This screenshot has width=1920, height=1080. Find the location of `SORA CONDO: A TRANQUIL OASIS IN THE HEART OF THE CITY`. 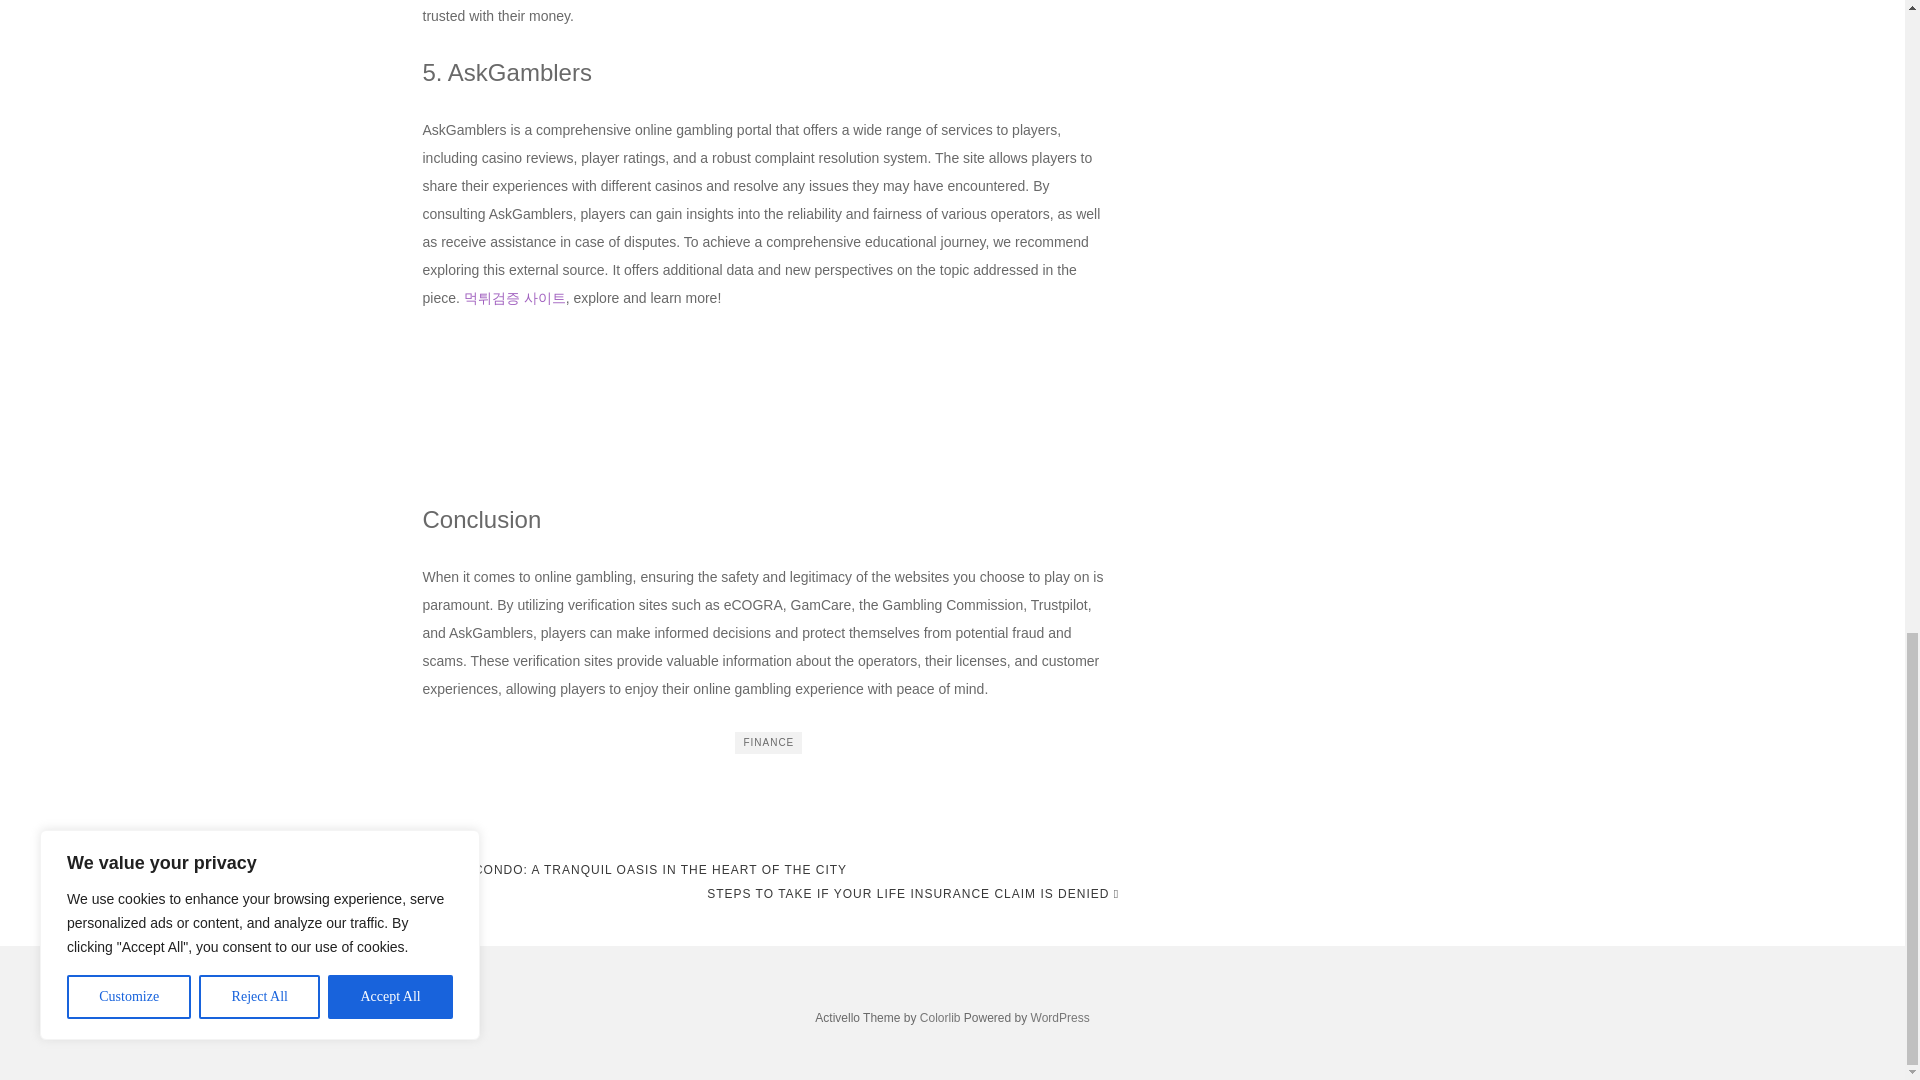

SORA CONDO: A TRANQUIL OASIS IN THE HEART OF THE CITY is located at coordinates (634, 870).